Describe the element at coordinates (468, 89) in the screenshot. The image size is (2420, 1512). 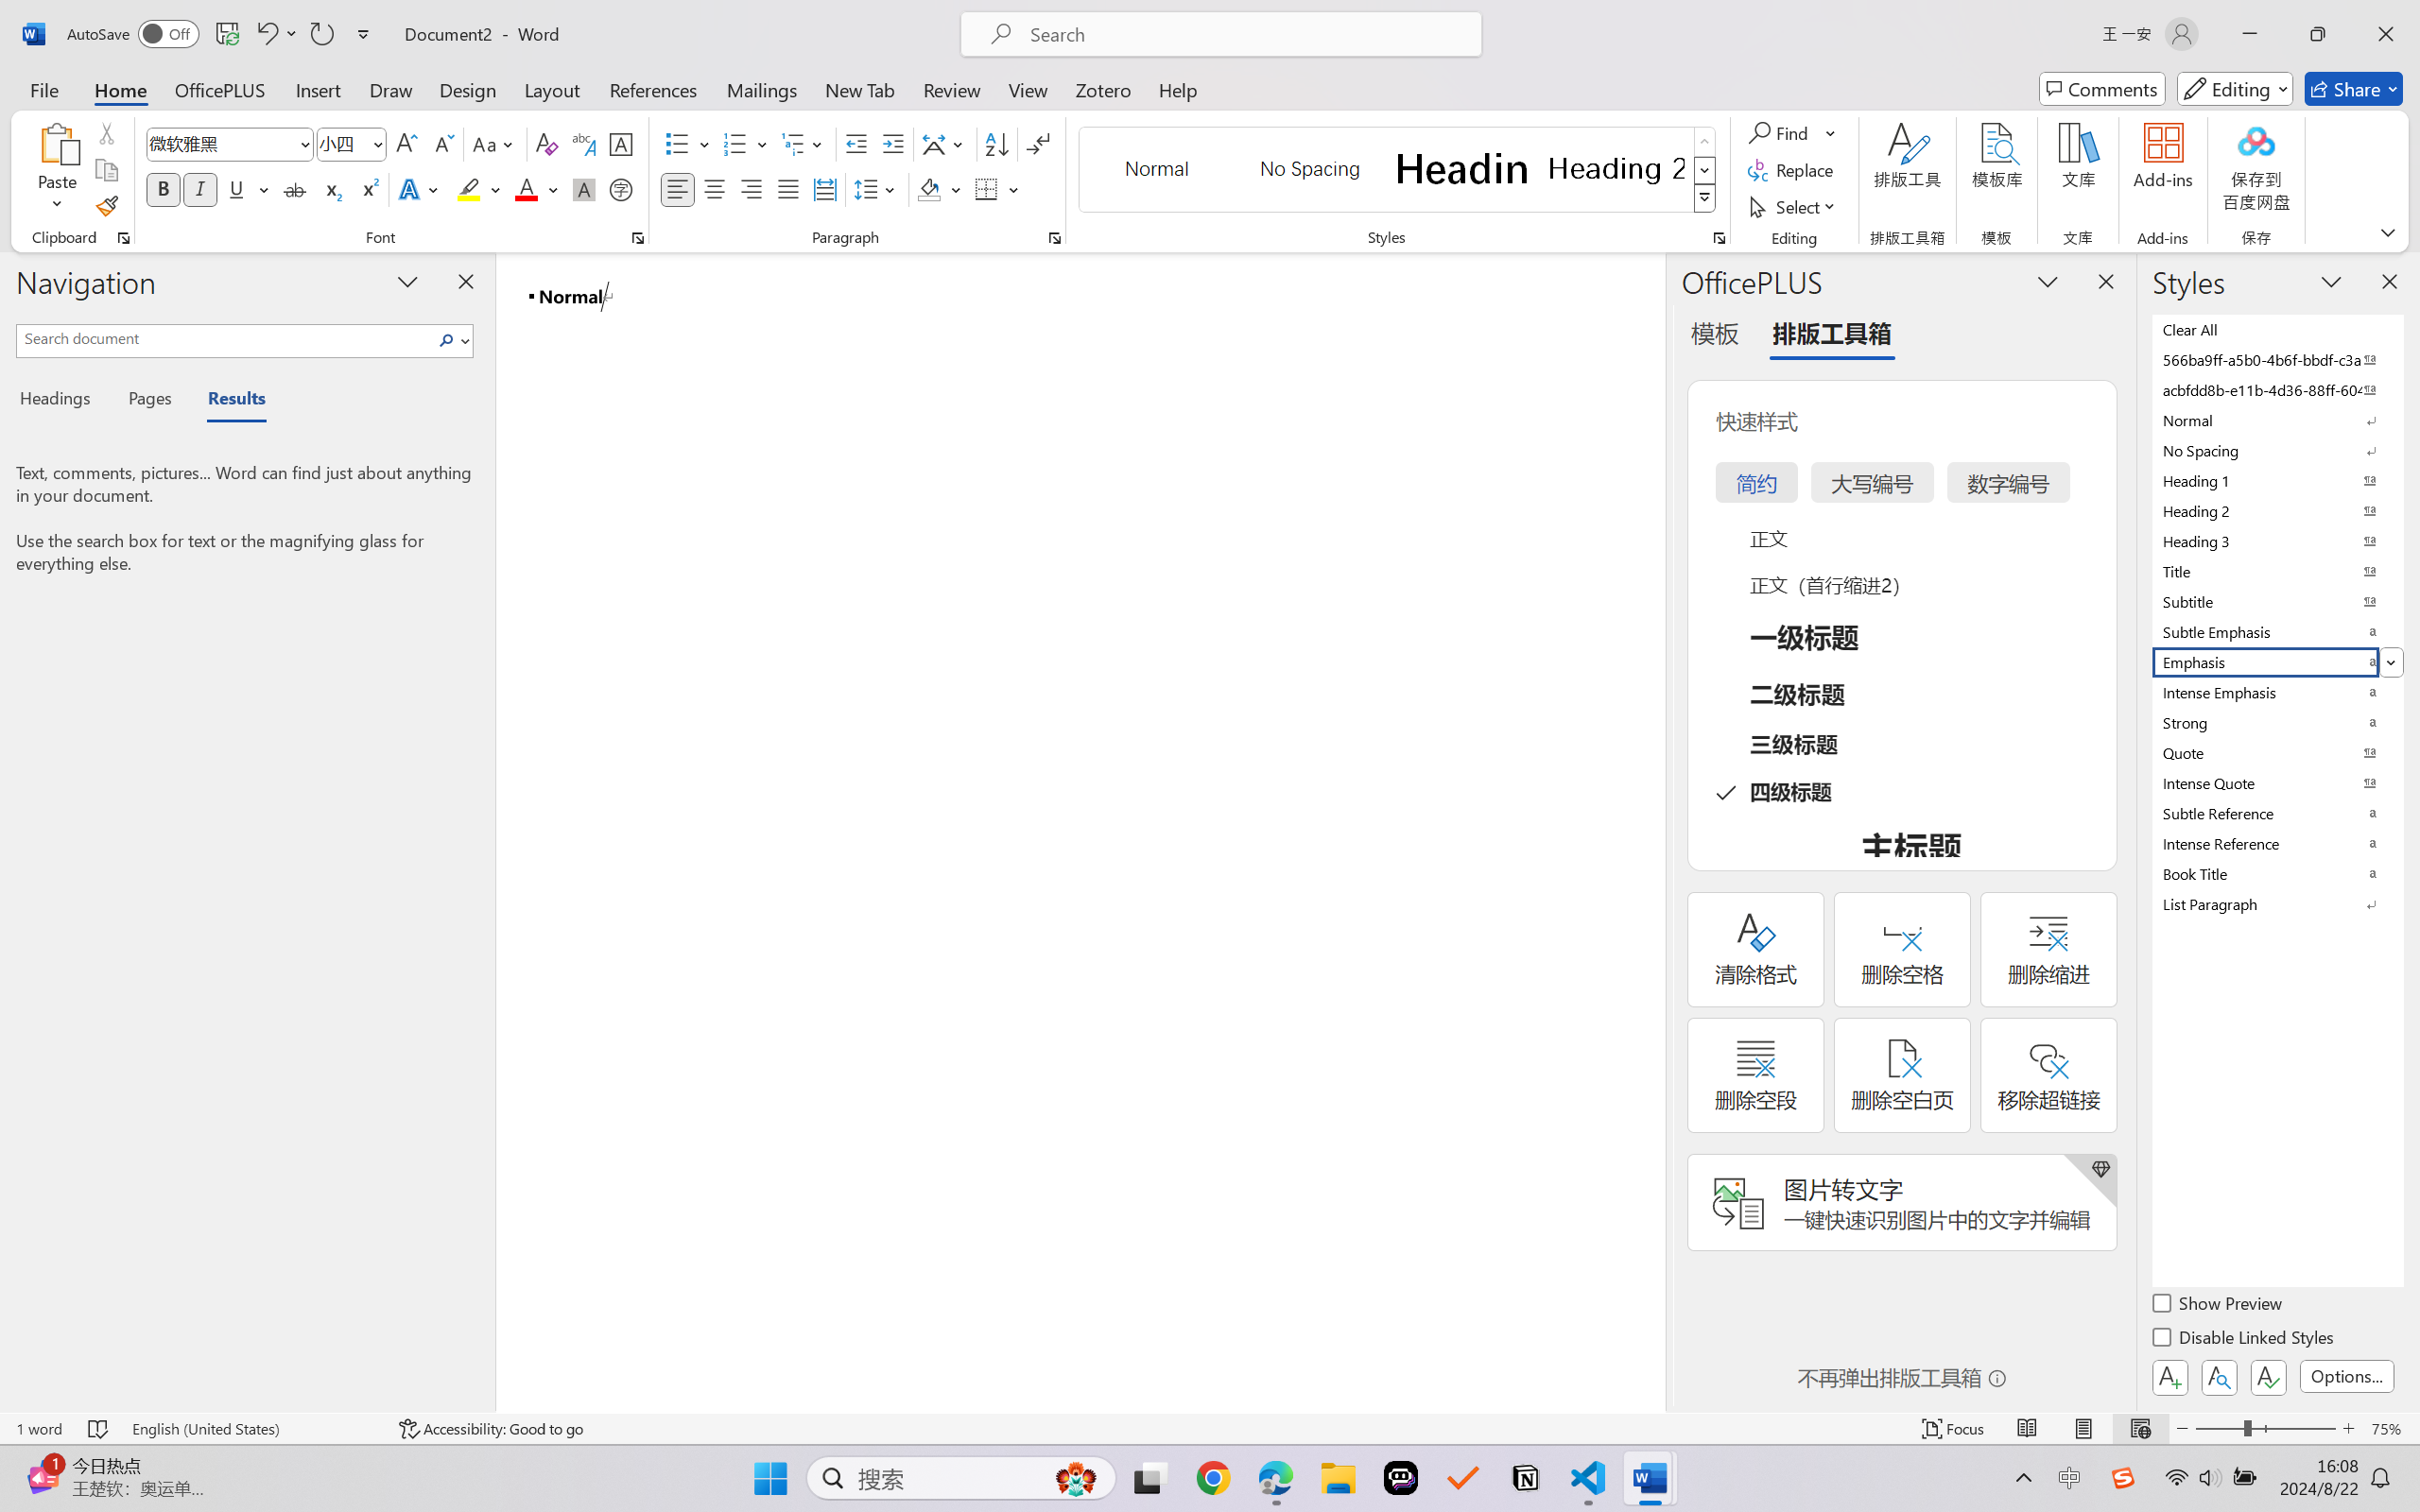
I see `Design` at that location.